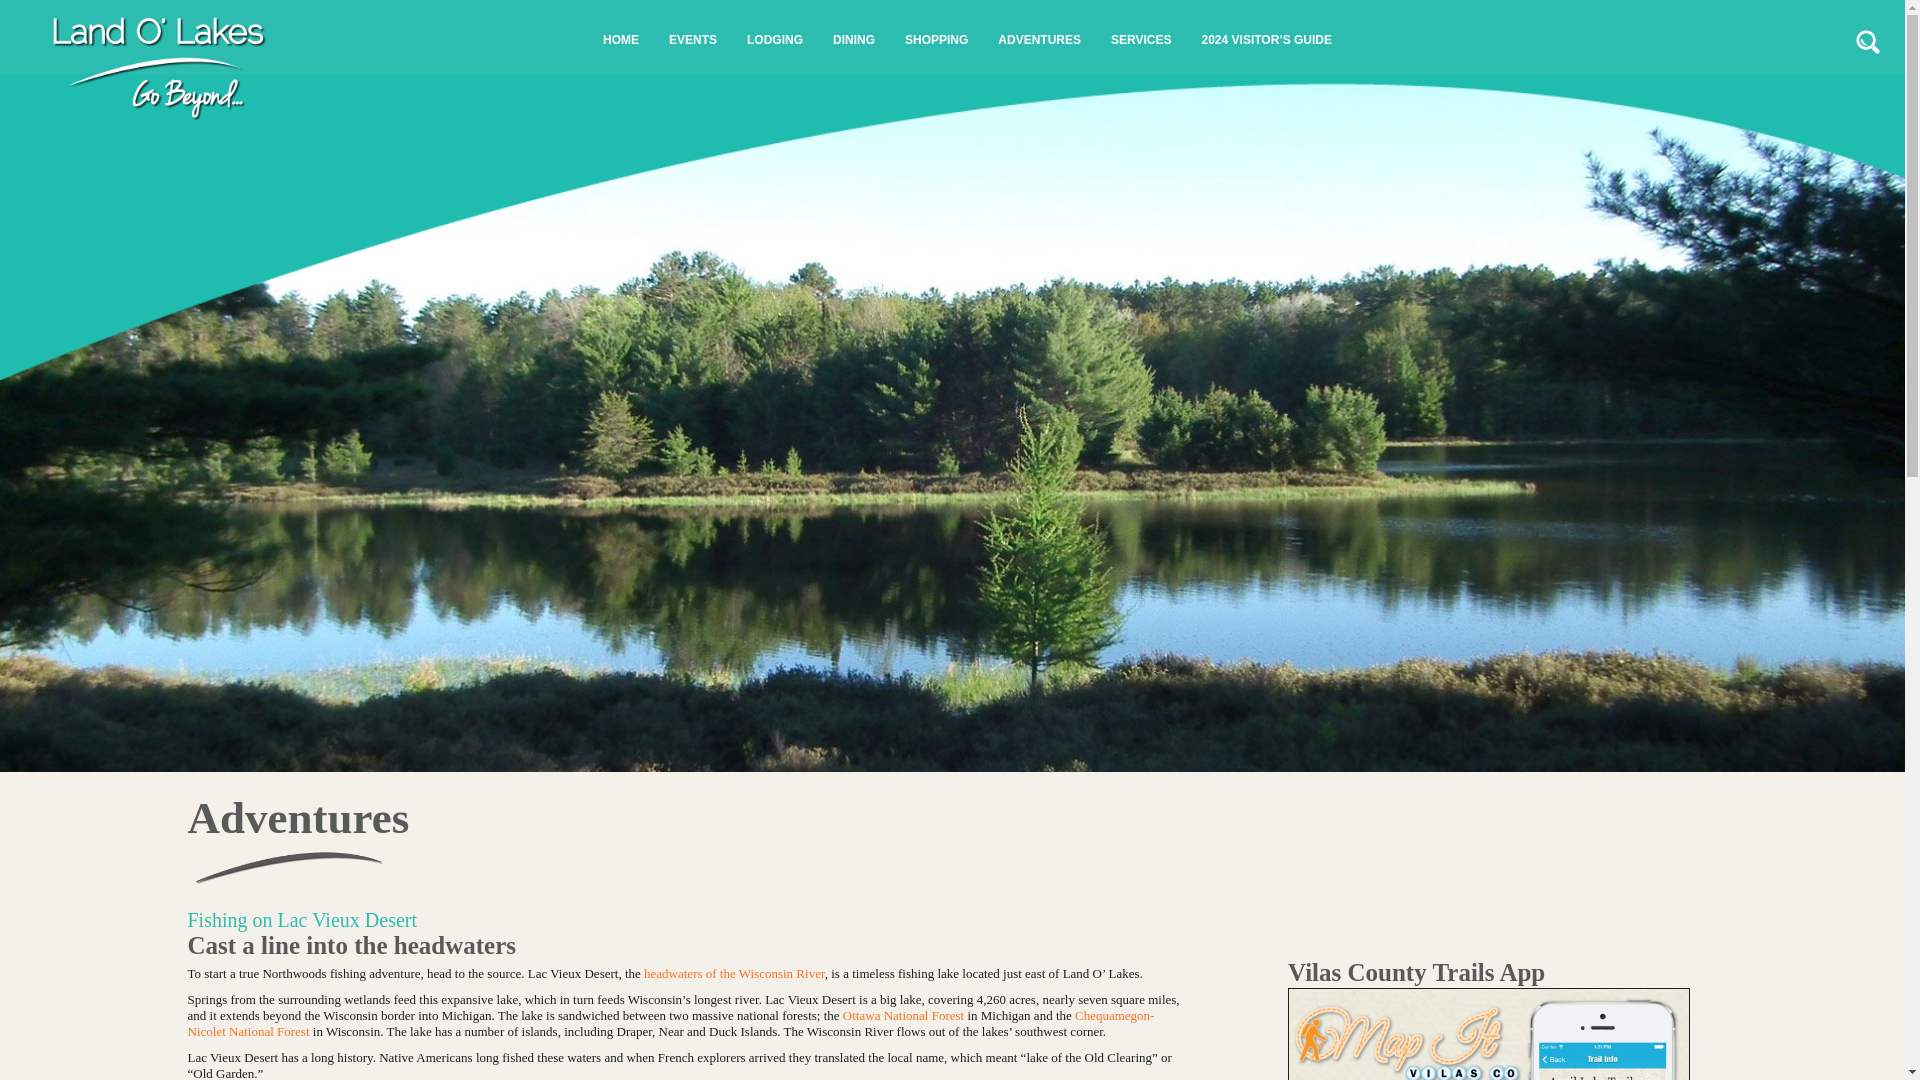 The image size is (1920, 1080). What do you see at coordinates (1868, 41) in the screenshot?
I see `Search efter:` at bounding box center [1868, 41].